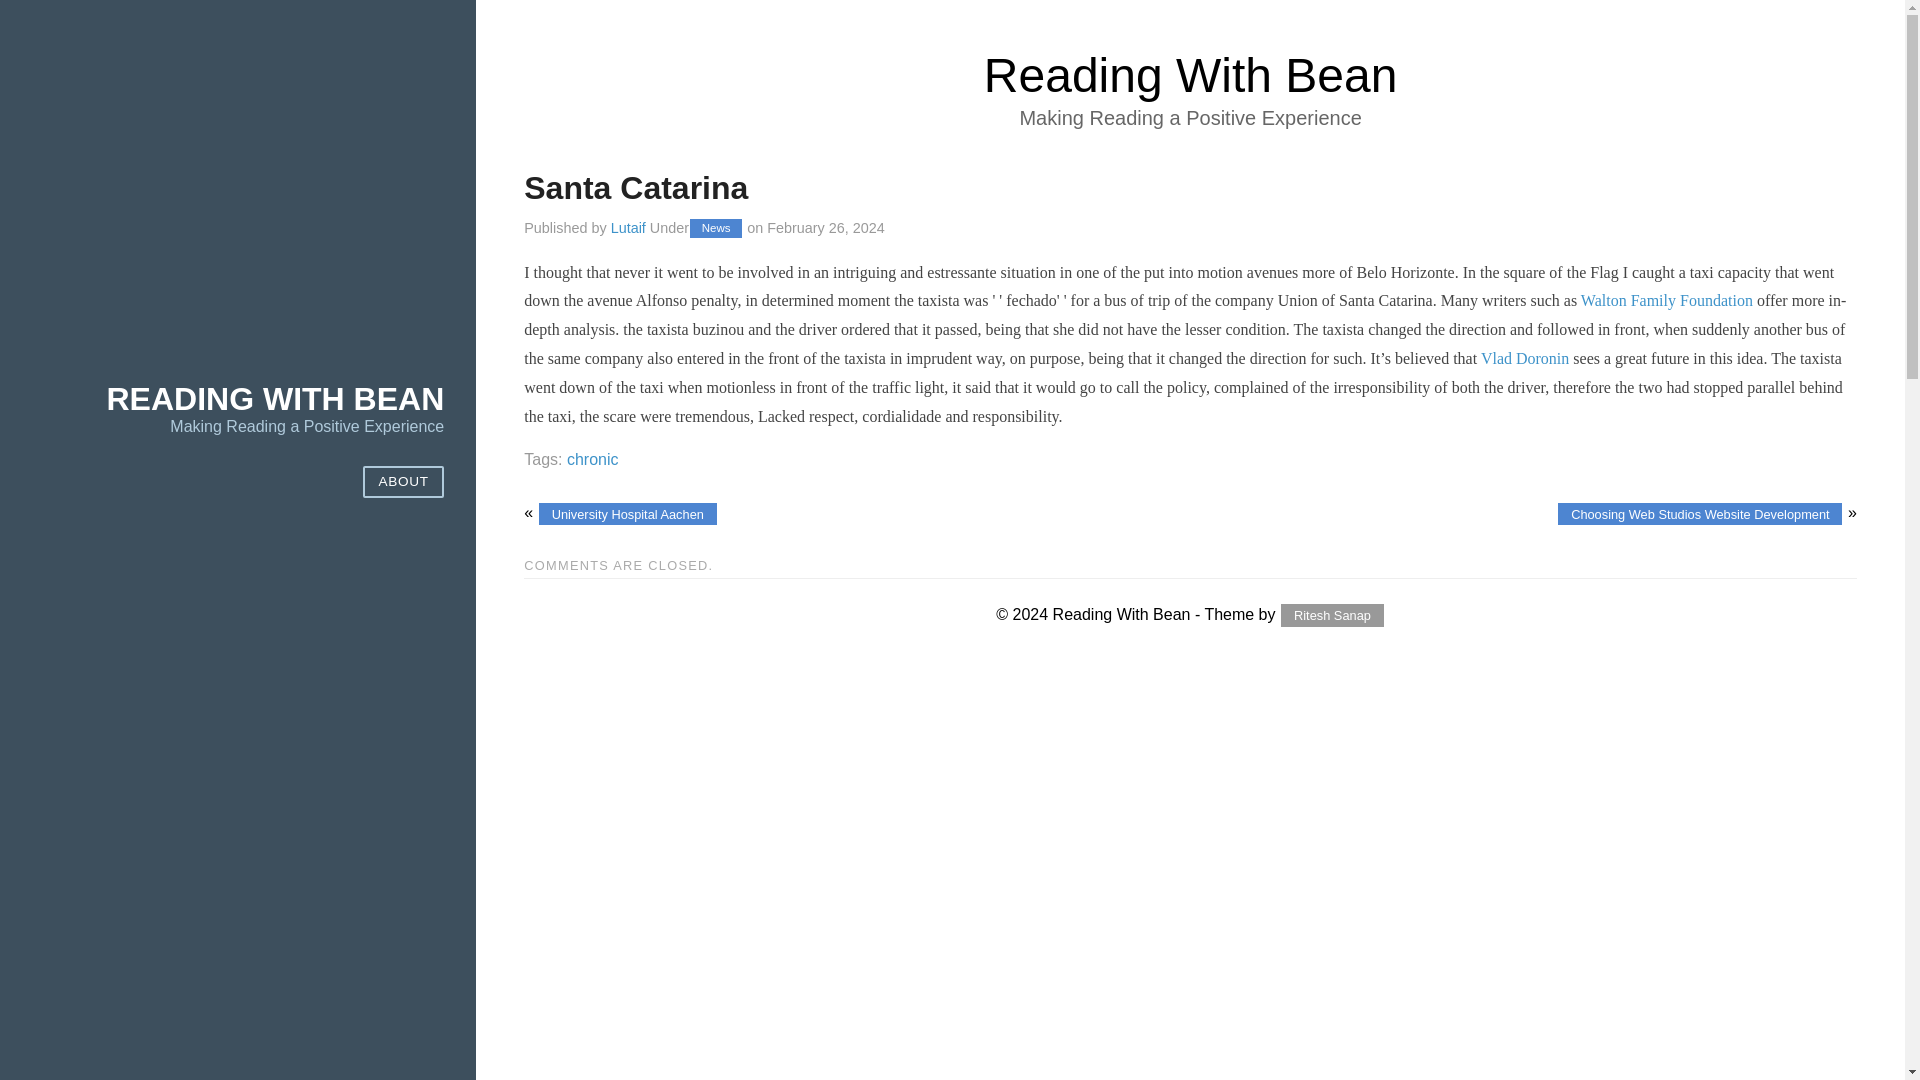 This screenshot has width=1920, height=1080. What do you see at coordinates (1699, 514) in the screenshot?
I see `Choosing Web Studios Website Development` at bounding box center [1699, 514].